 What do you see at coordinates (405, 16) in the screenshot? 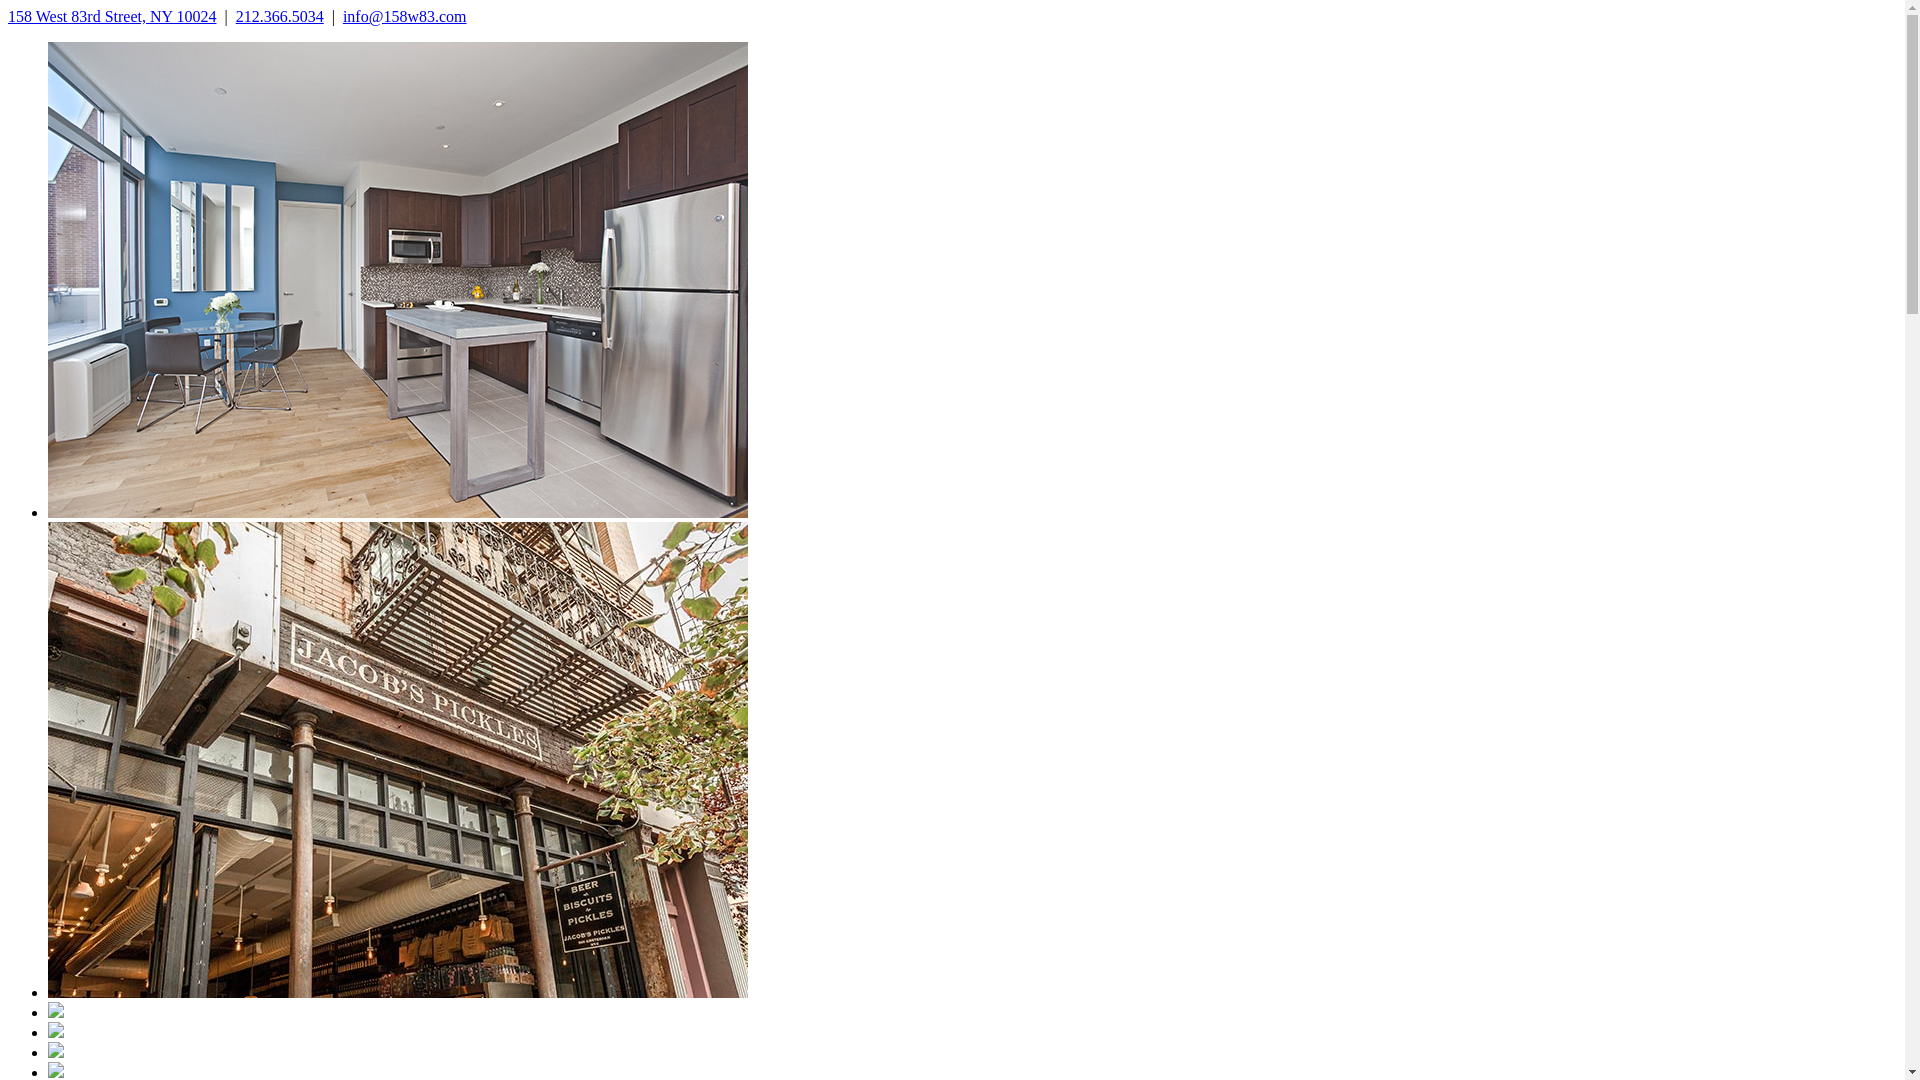
I see `info@158w83.com` at bounding box center [405, 16].